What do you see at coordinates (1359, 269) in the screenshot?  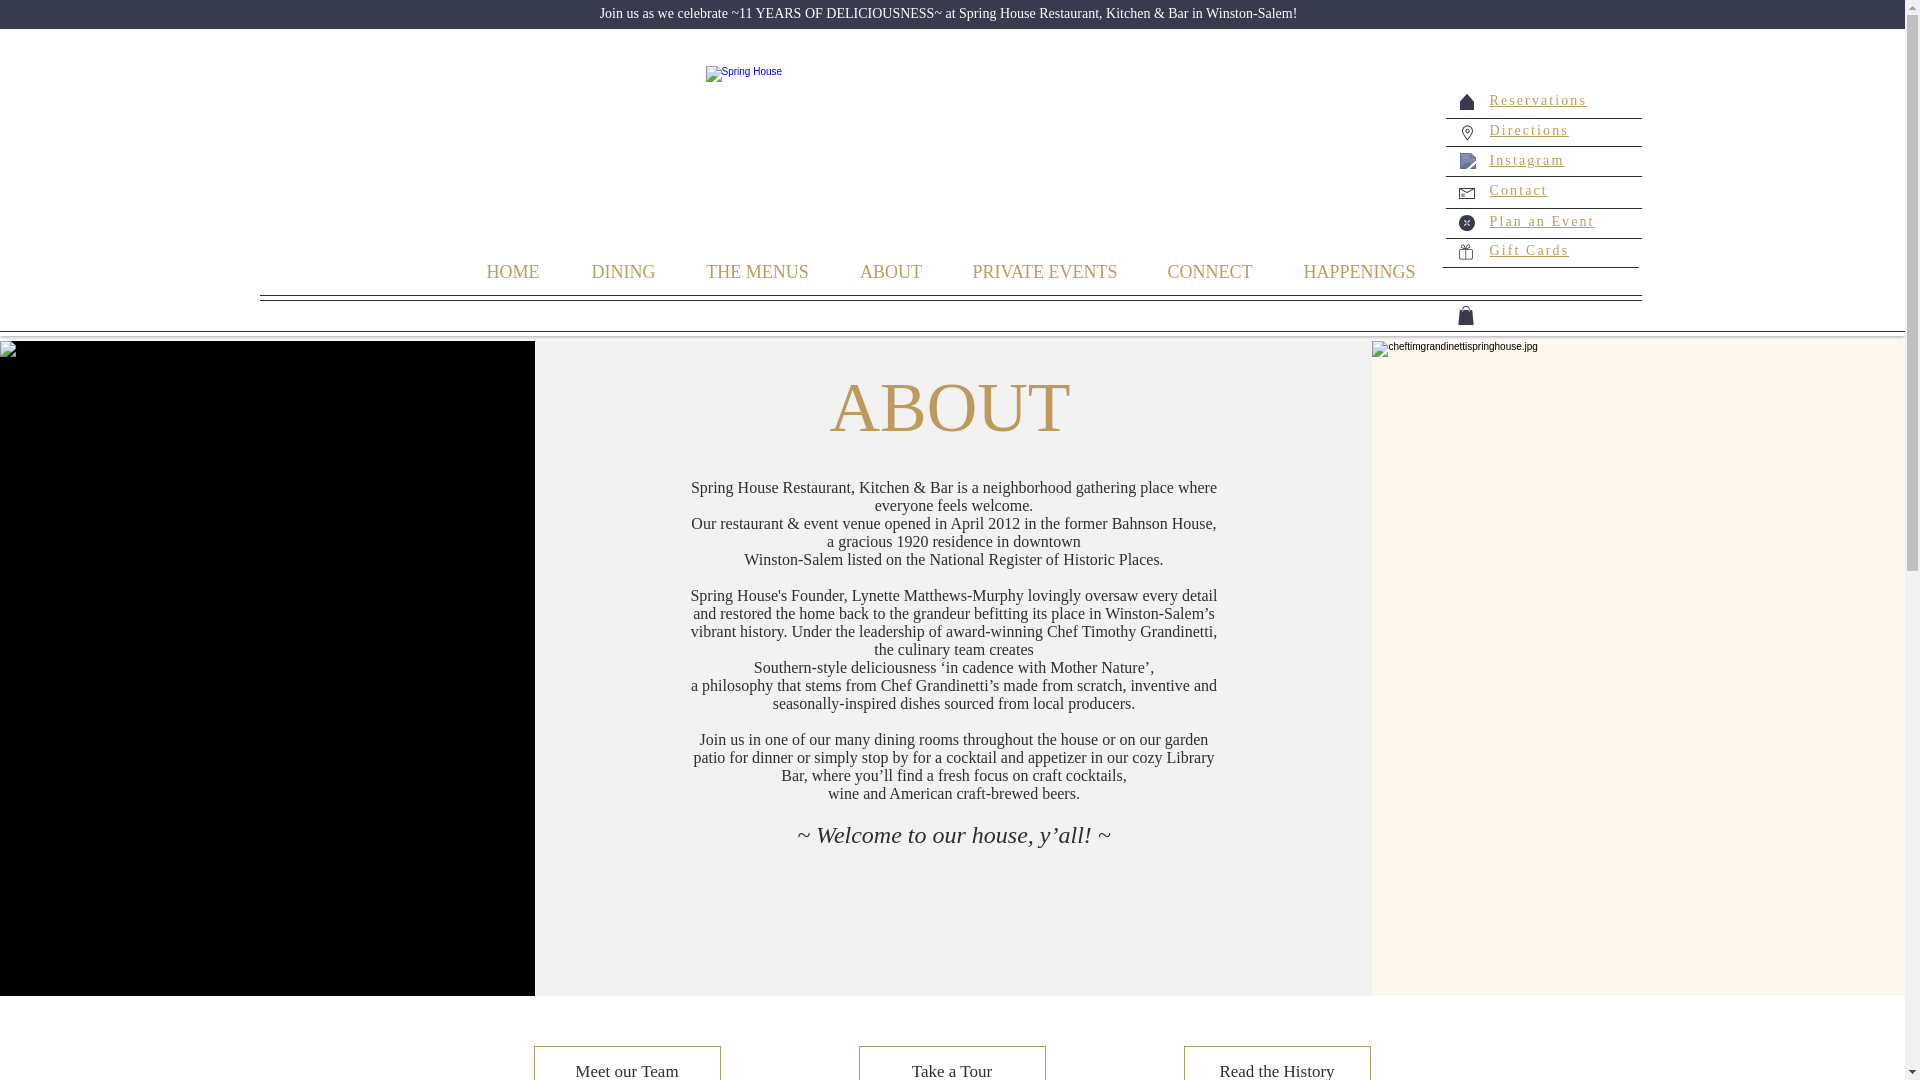 I see `HAPPENINGS` at bounding box center [1359, 269].